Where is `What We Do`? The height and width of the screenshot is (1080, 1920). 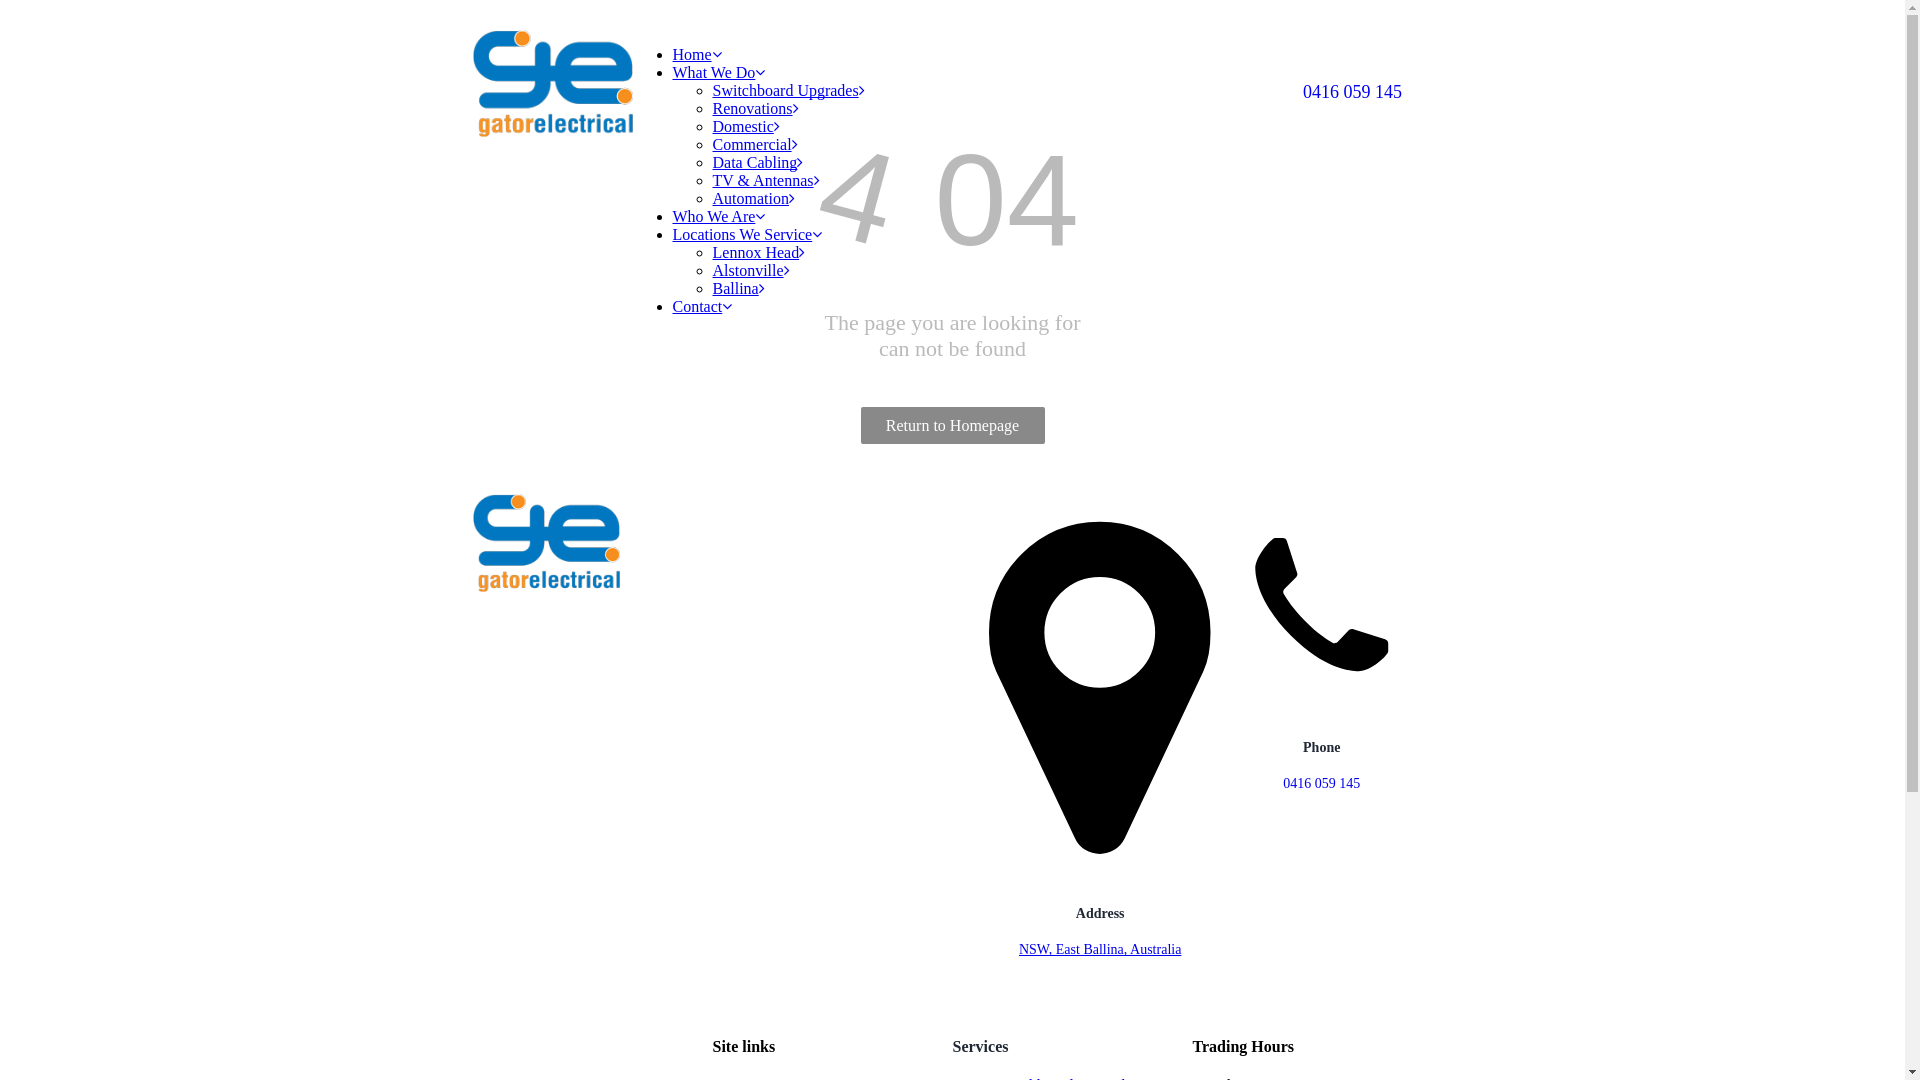 What We Do is located at coordinates (718, 72).